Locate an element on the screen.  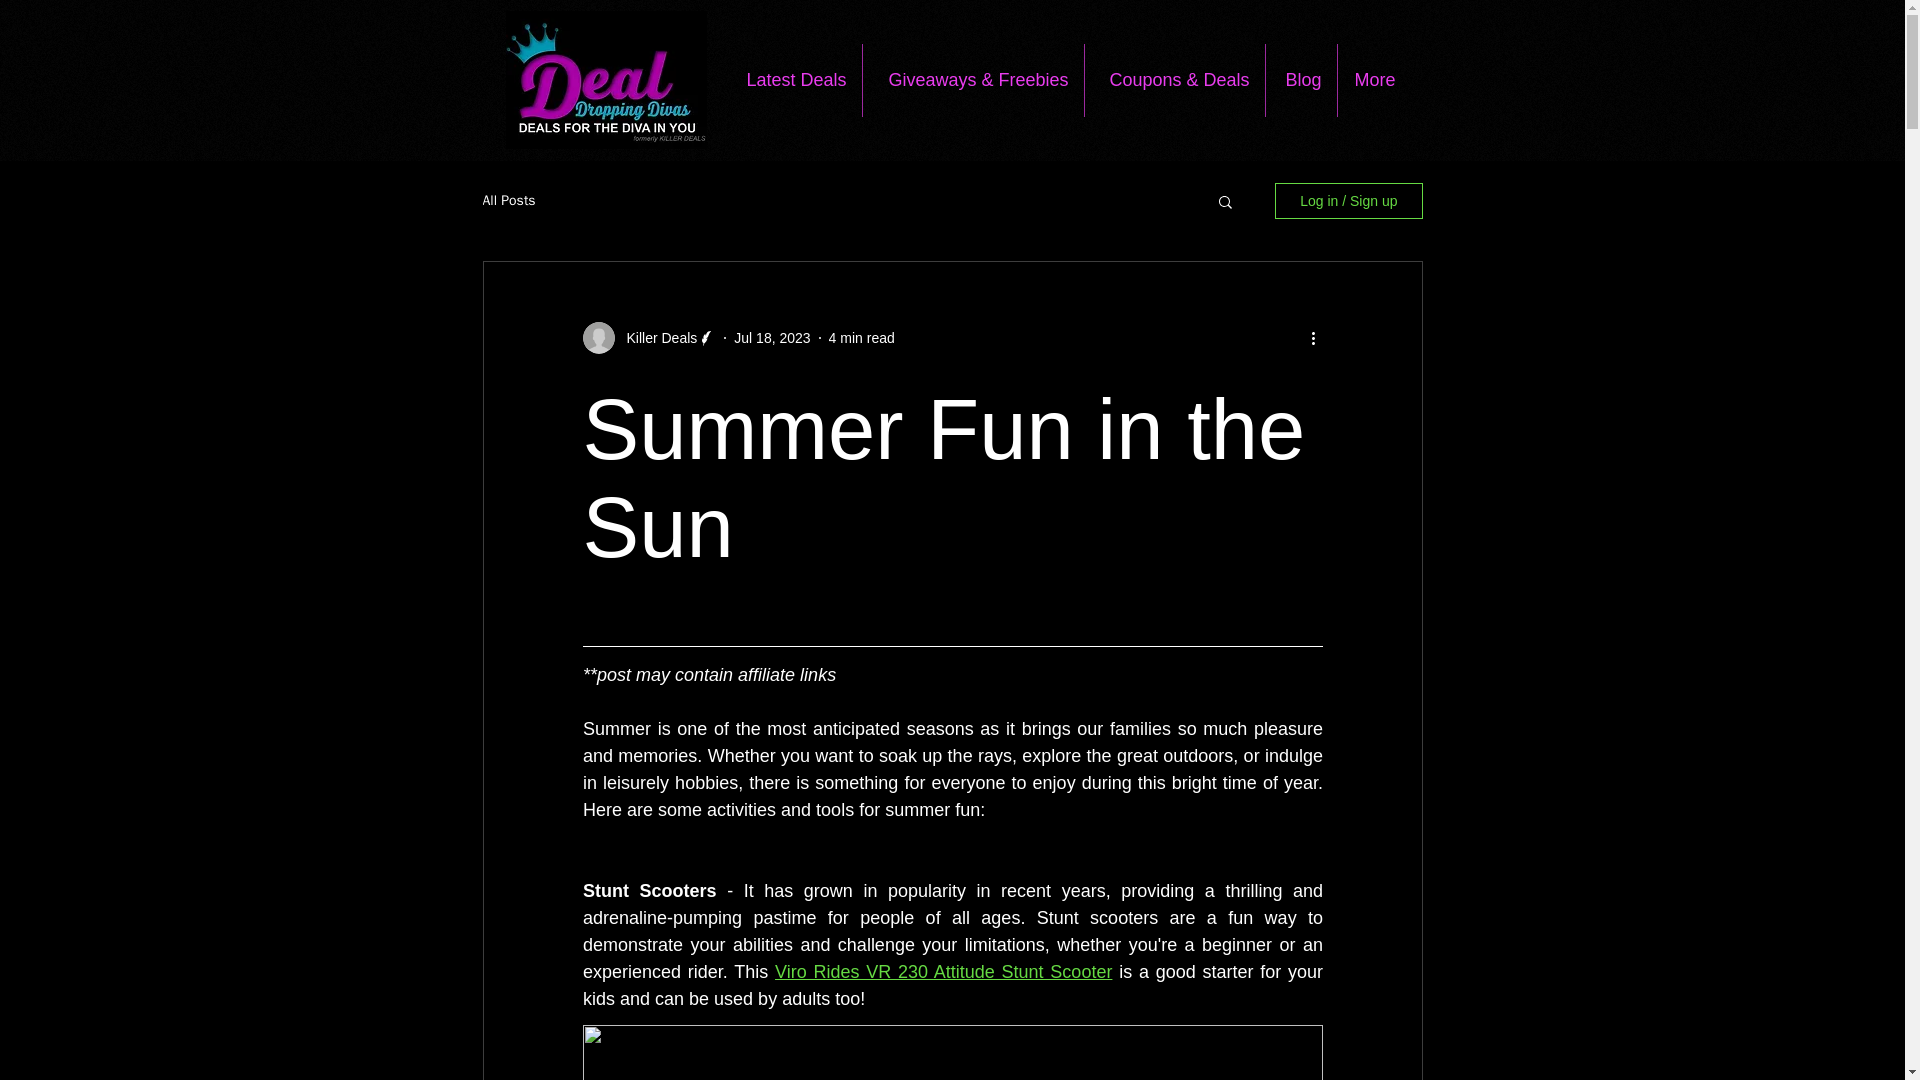
All Posts is located at coordinates (508, 200).